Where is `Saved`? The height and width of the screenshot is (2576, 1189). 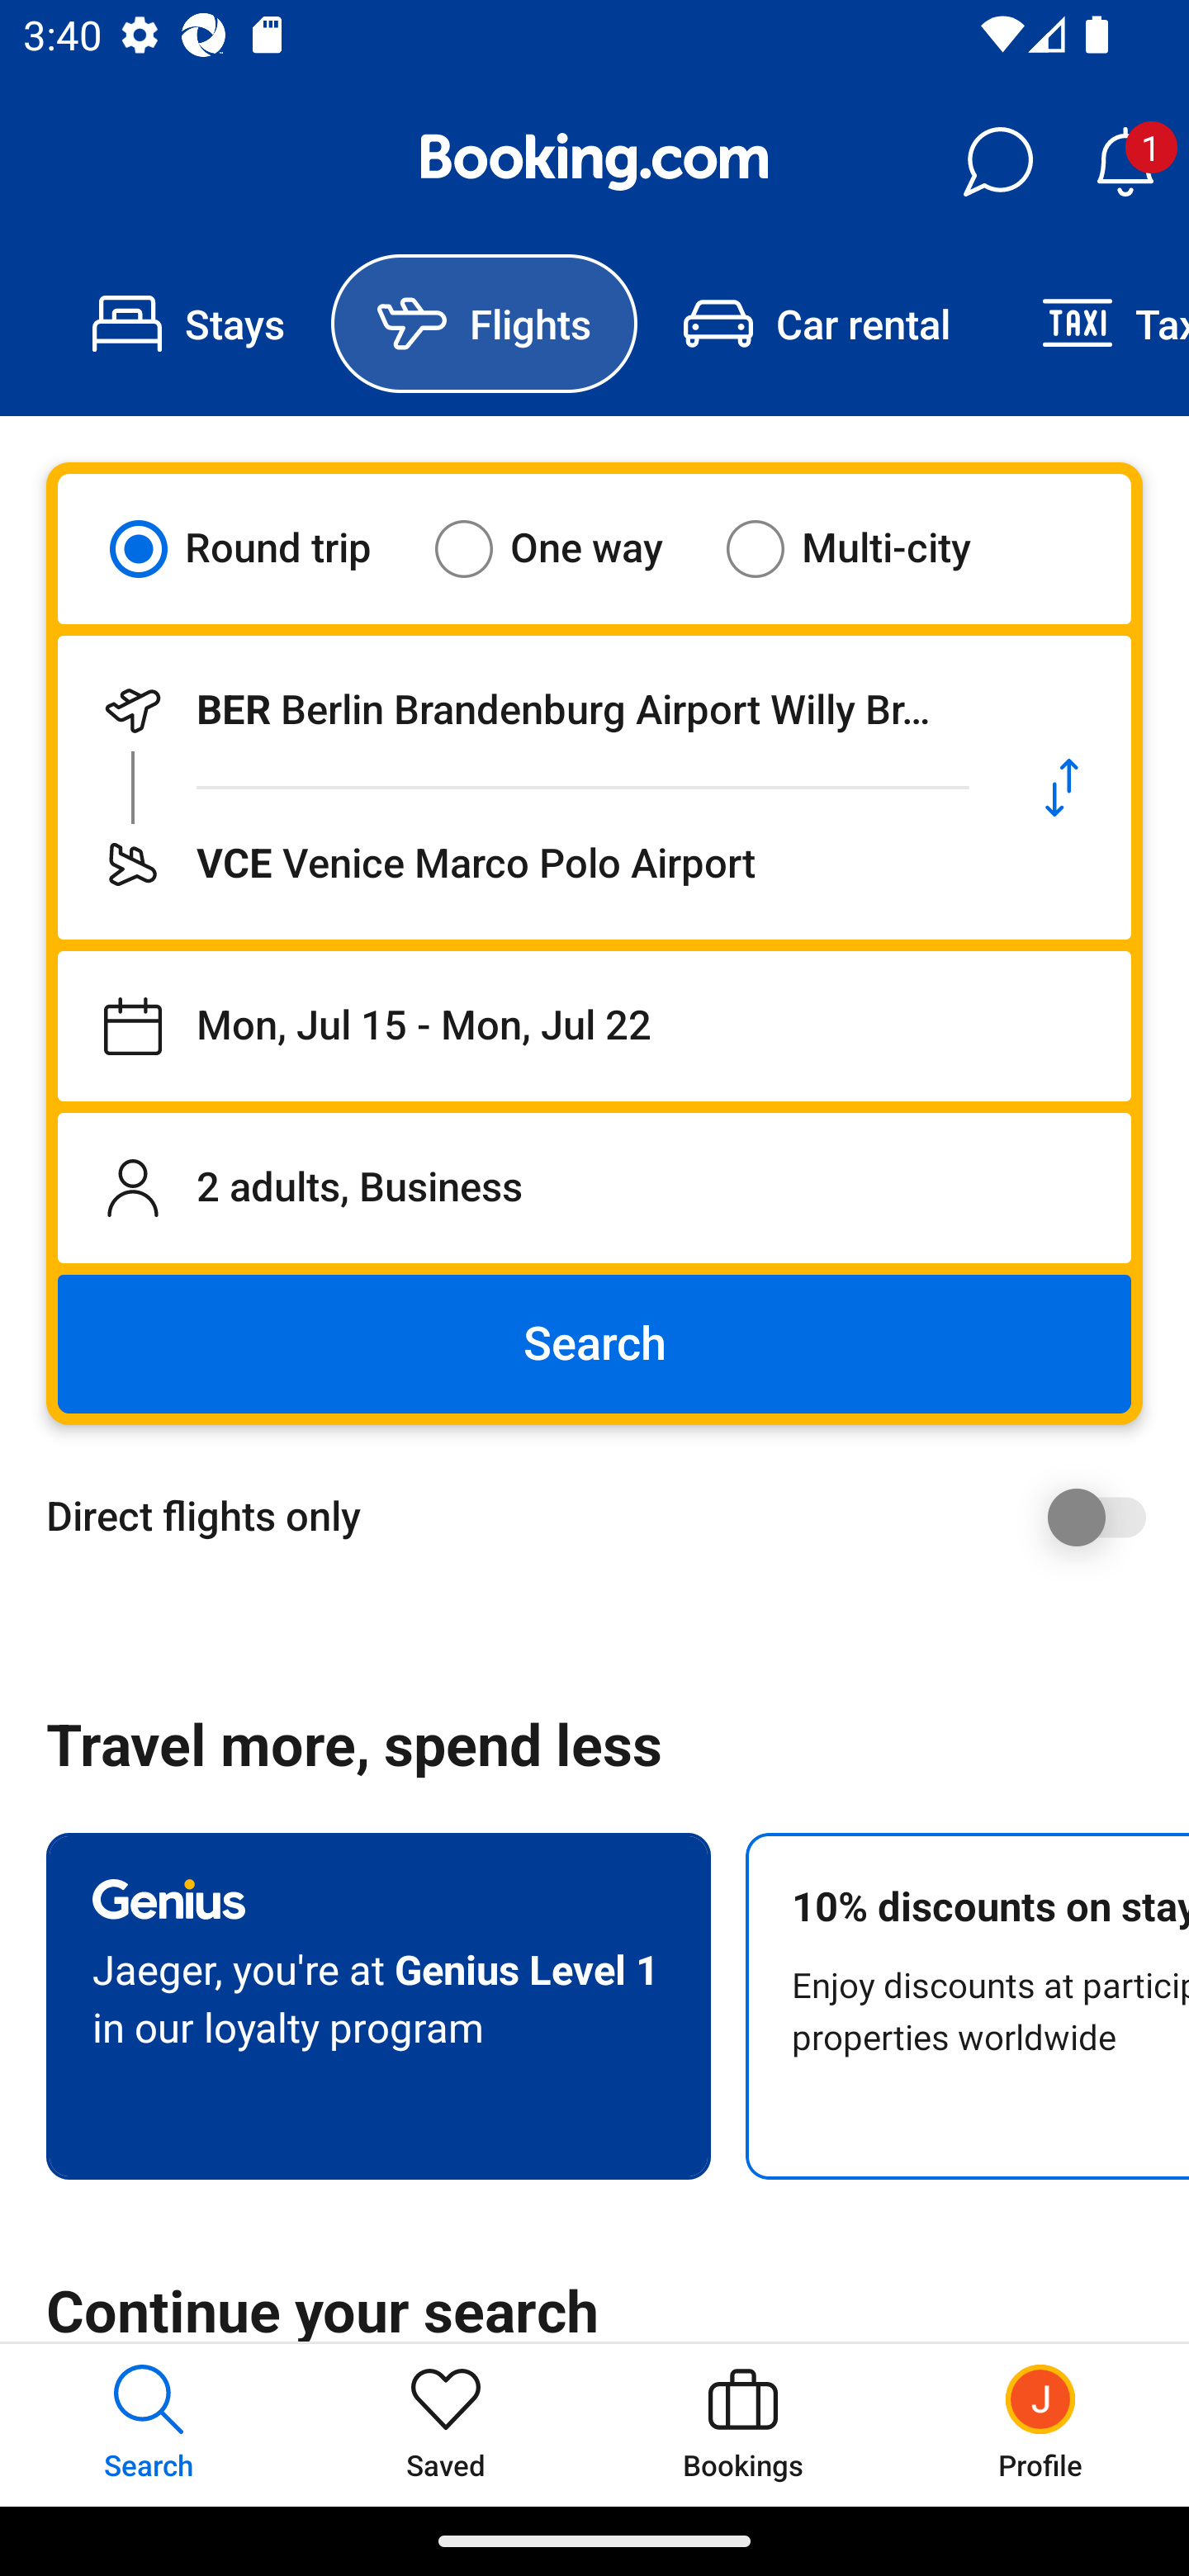
Saved is located at coordinates (446, 2424).